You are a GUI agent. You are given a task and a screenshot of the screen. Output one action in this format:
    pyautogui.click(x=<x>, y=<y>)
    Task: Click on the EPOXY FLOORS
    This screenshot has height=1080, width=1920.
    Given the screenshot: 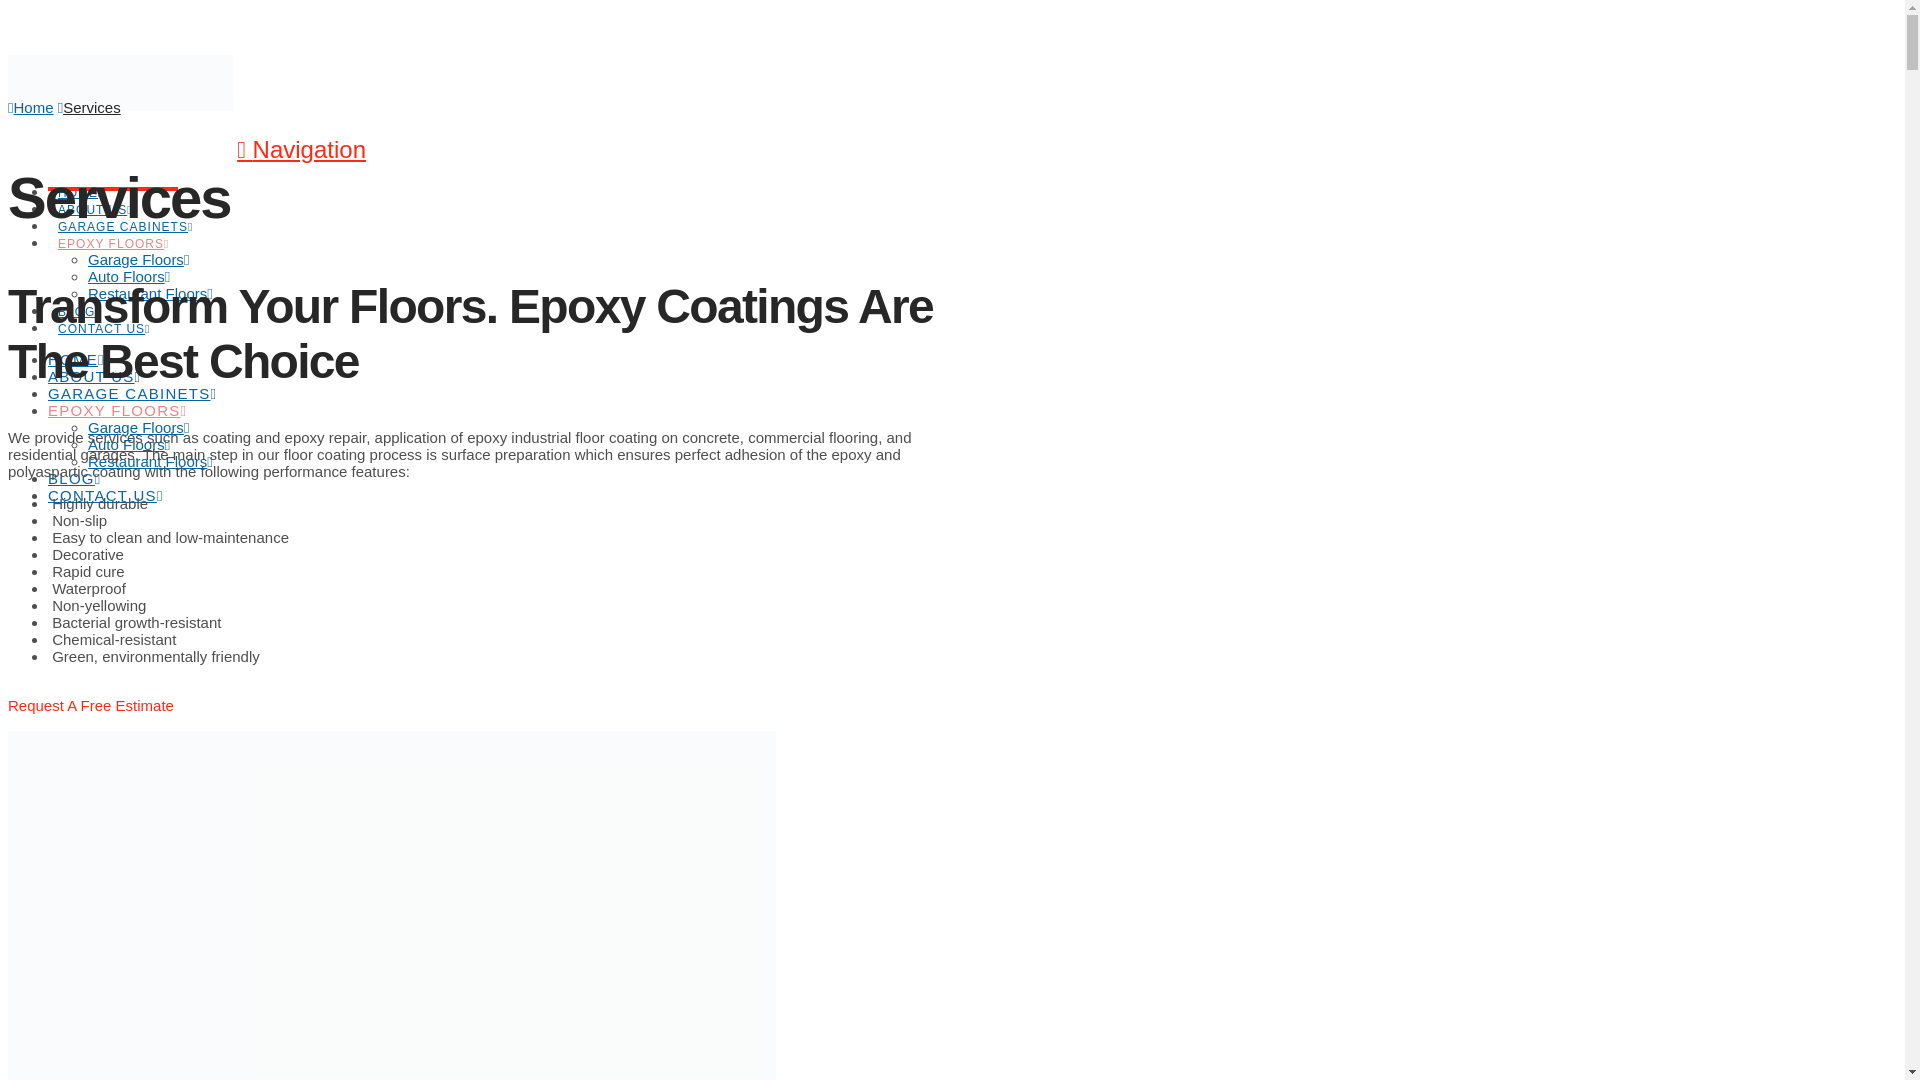 What is the action you would take?
    pyautogui.click(x=117, y=410)
    